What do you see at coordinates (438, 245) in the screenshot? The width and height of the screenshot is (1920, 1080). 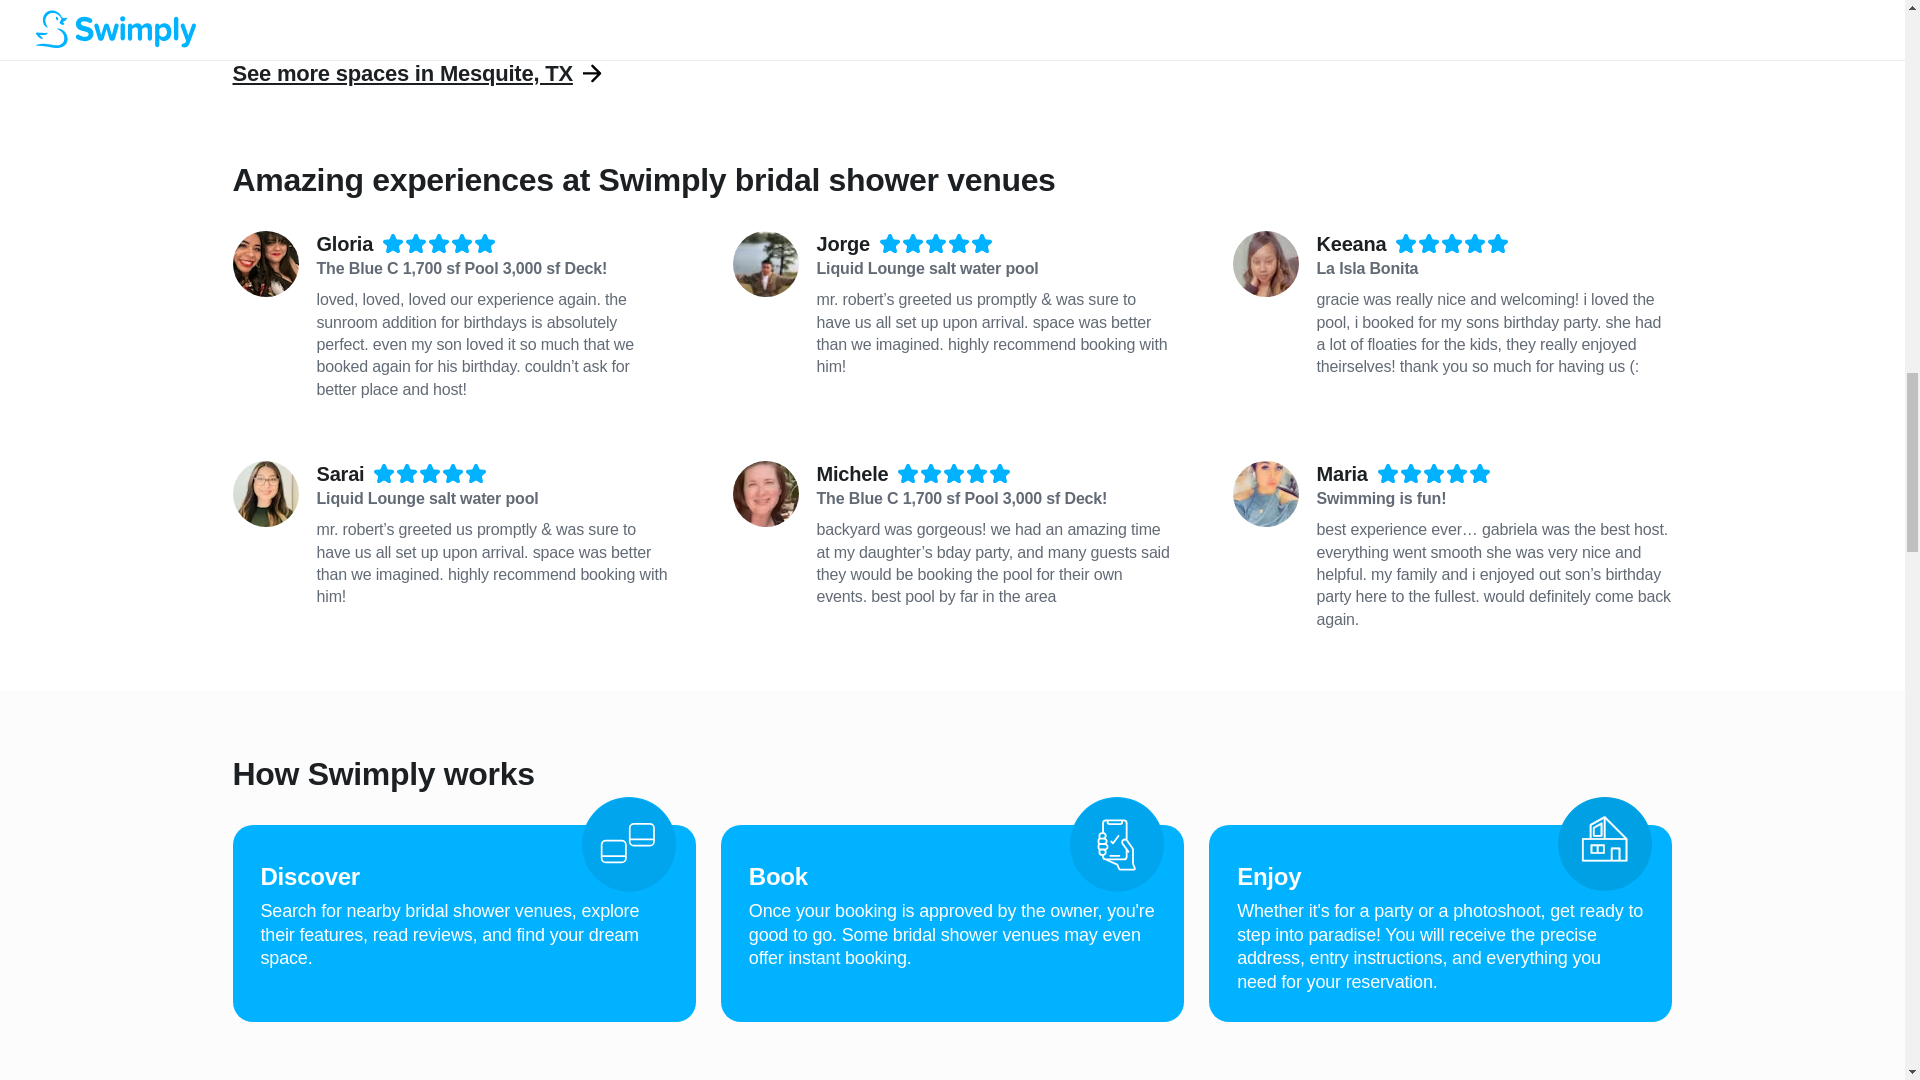 I see `5 Stars` at bounding box center [438, 245].